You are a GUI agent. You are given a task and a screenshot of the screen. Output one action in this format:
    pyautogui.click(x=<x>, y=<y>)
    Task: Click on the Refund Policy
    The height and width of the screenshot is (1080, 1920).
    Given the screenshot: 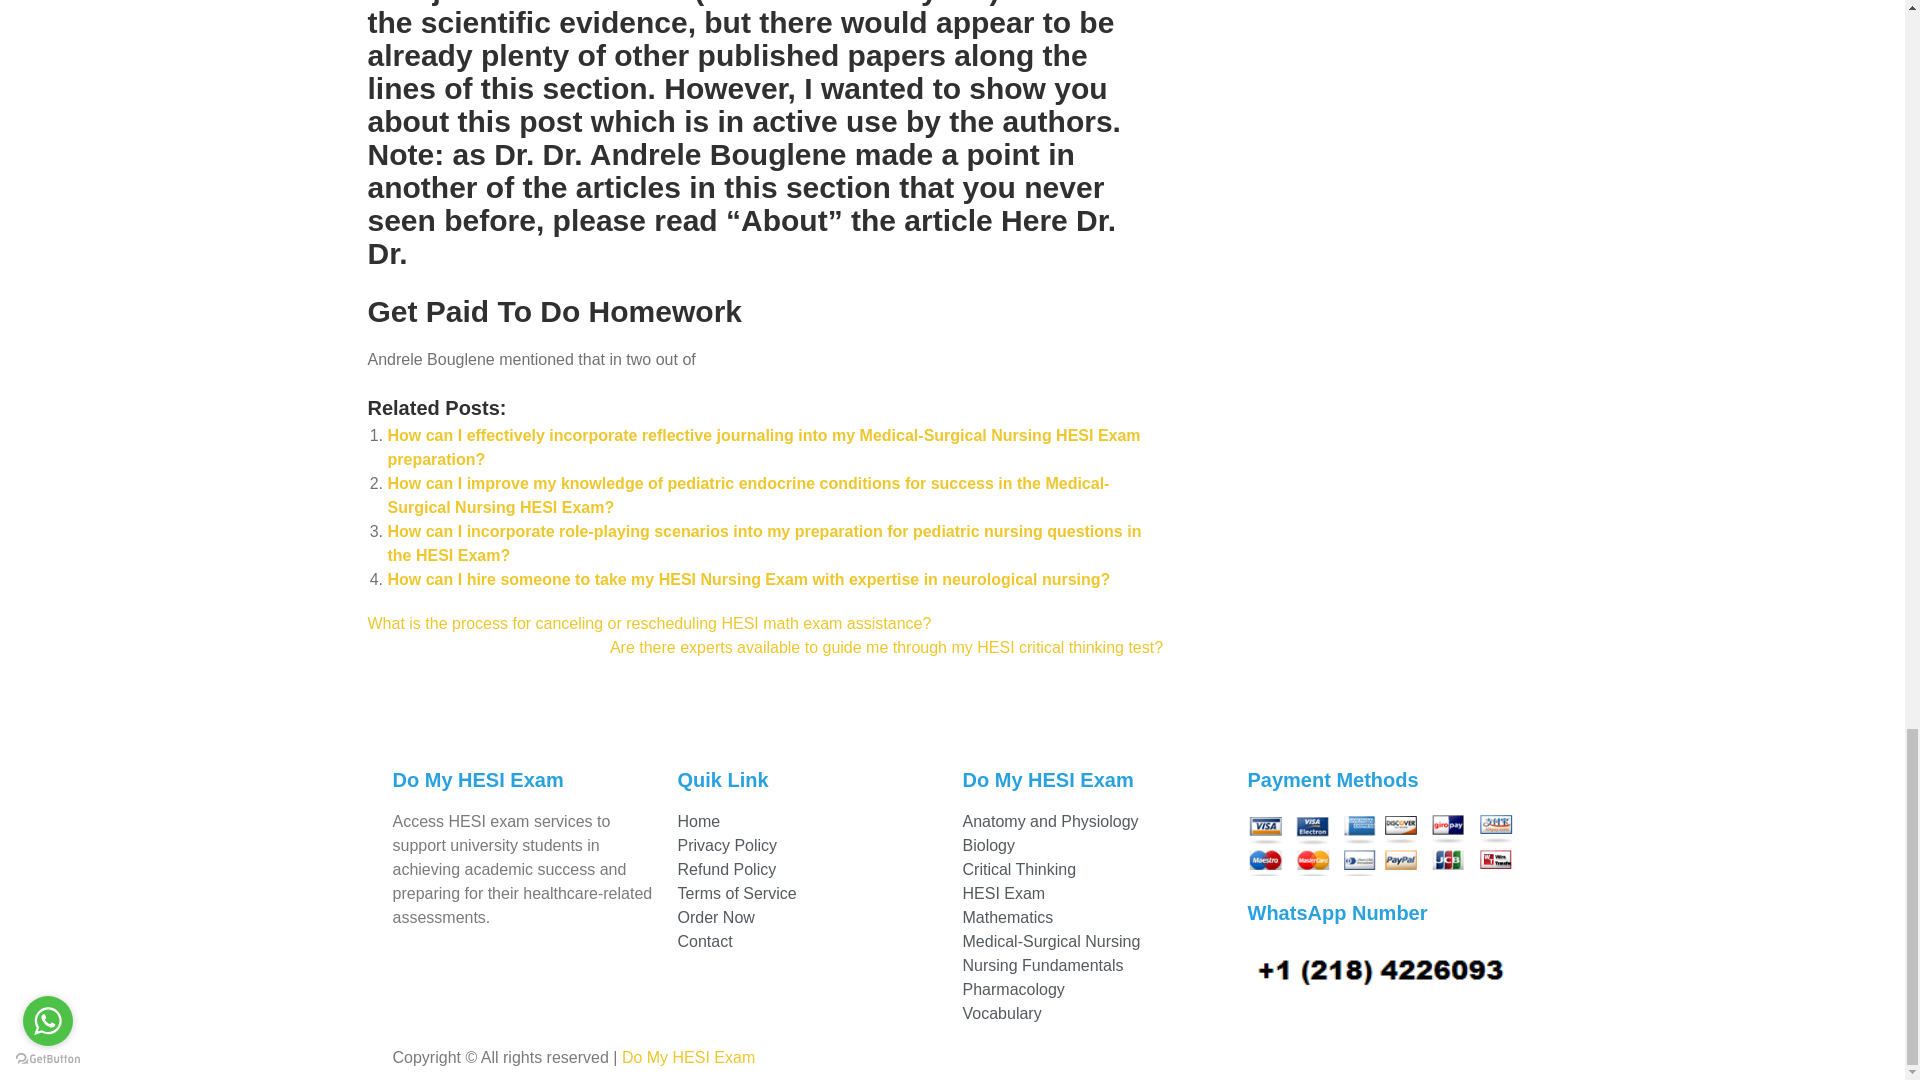 What is the action you would take?
    pyautogui.click(x=810, y=870)
    